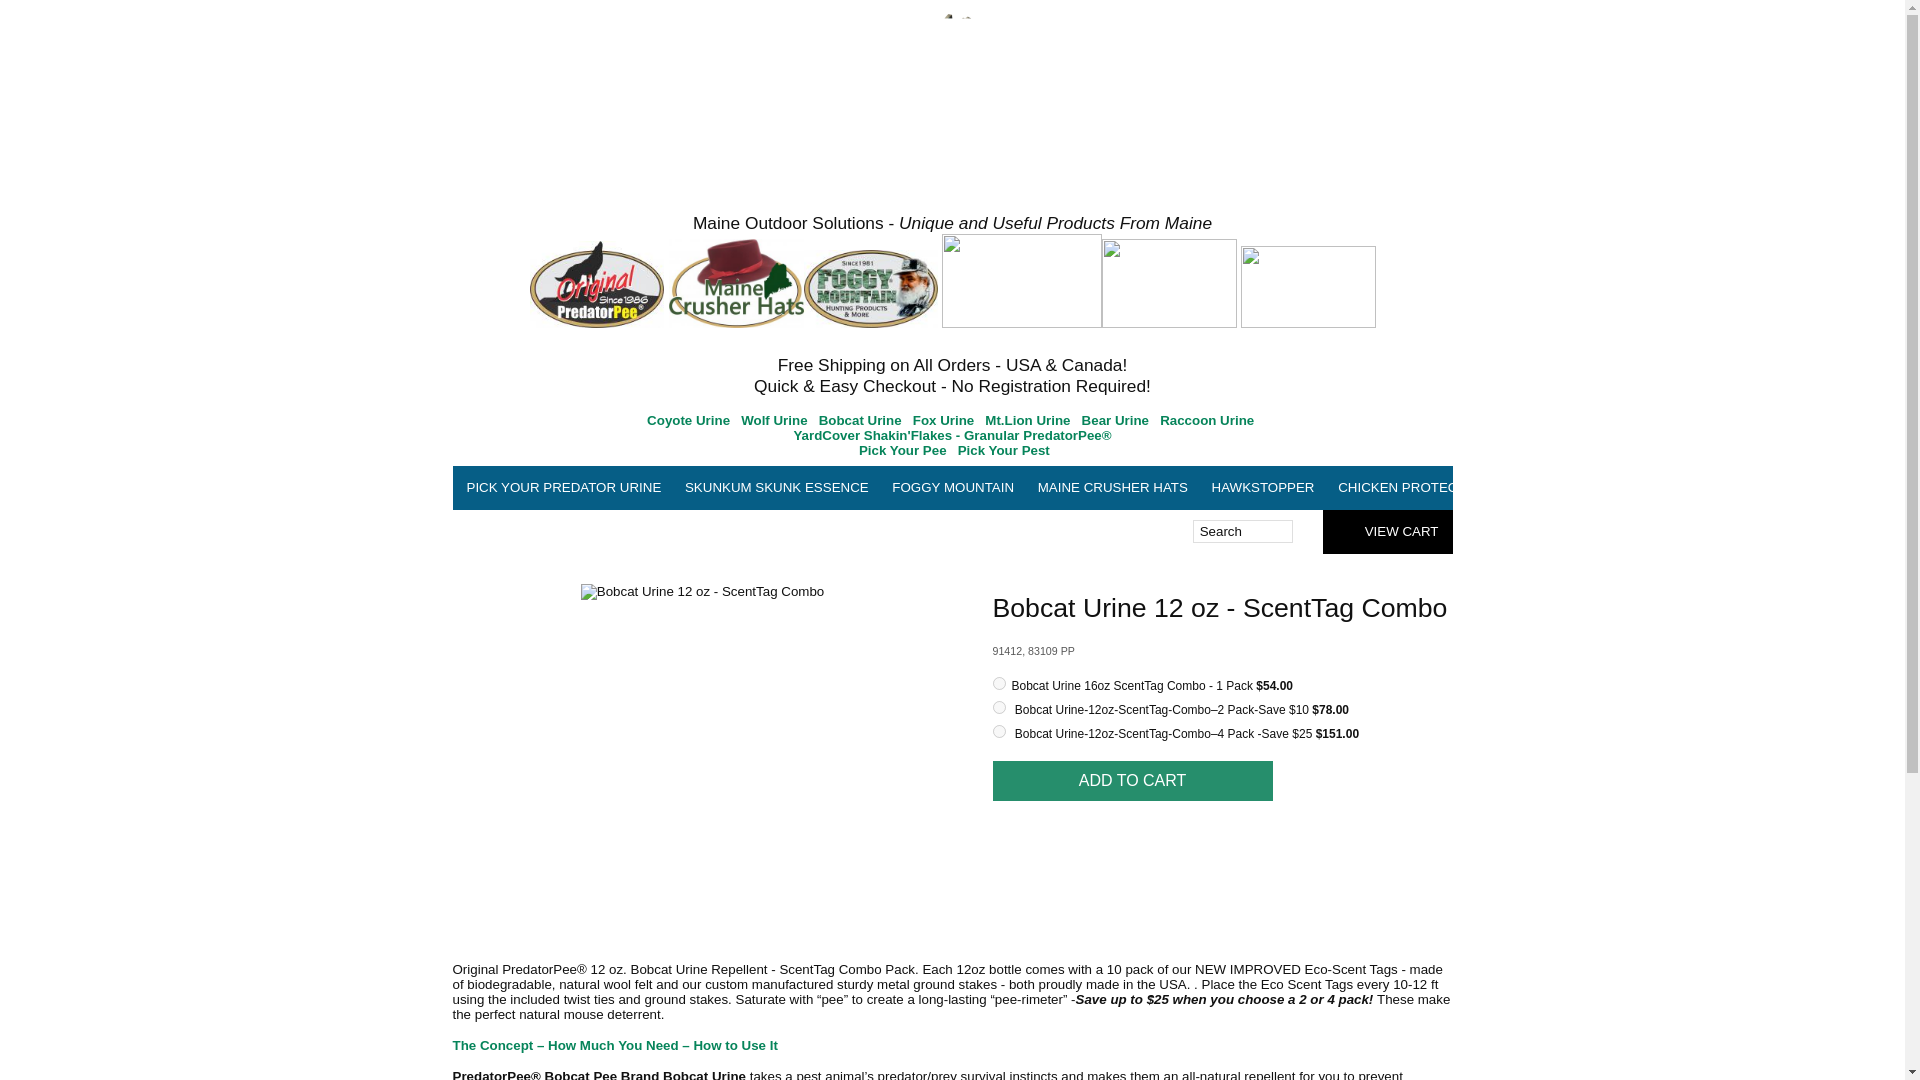 This screenshot has height=1080, width=1920. I want to click on HawkStopper, so click(1262, 487).